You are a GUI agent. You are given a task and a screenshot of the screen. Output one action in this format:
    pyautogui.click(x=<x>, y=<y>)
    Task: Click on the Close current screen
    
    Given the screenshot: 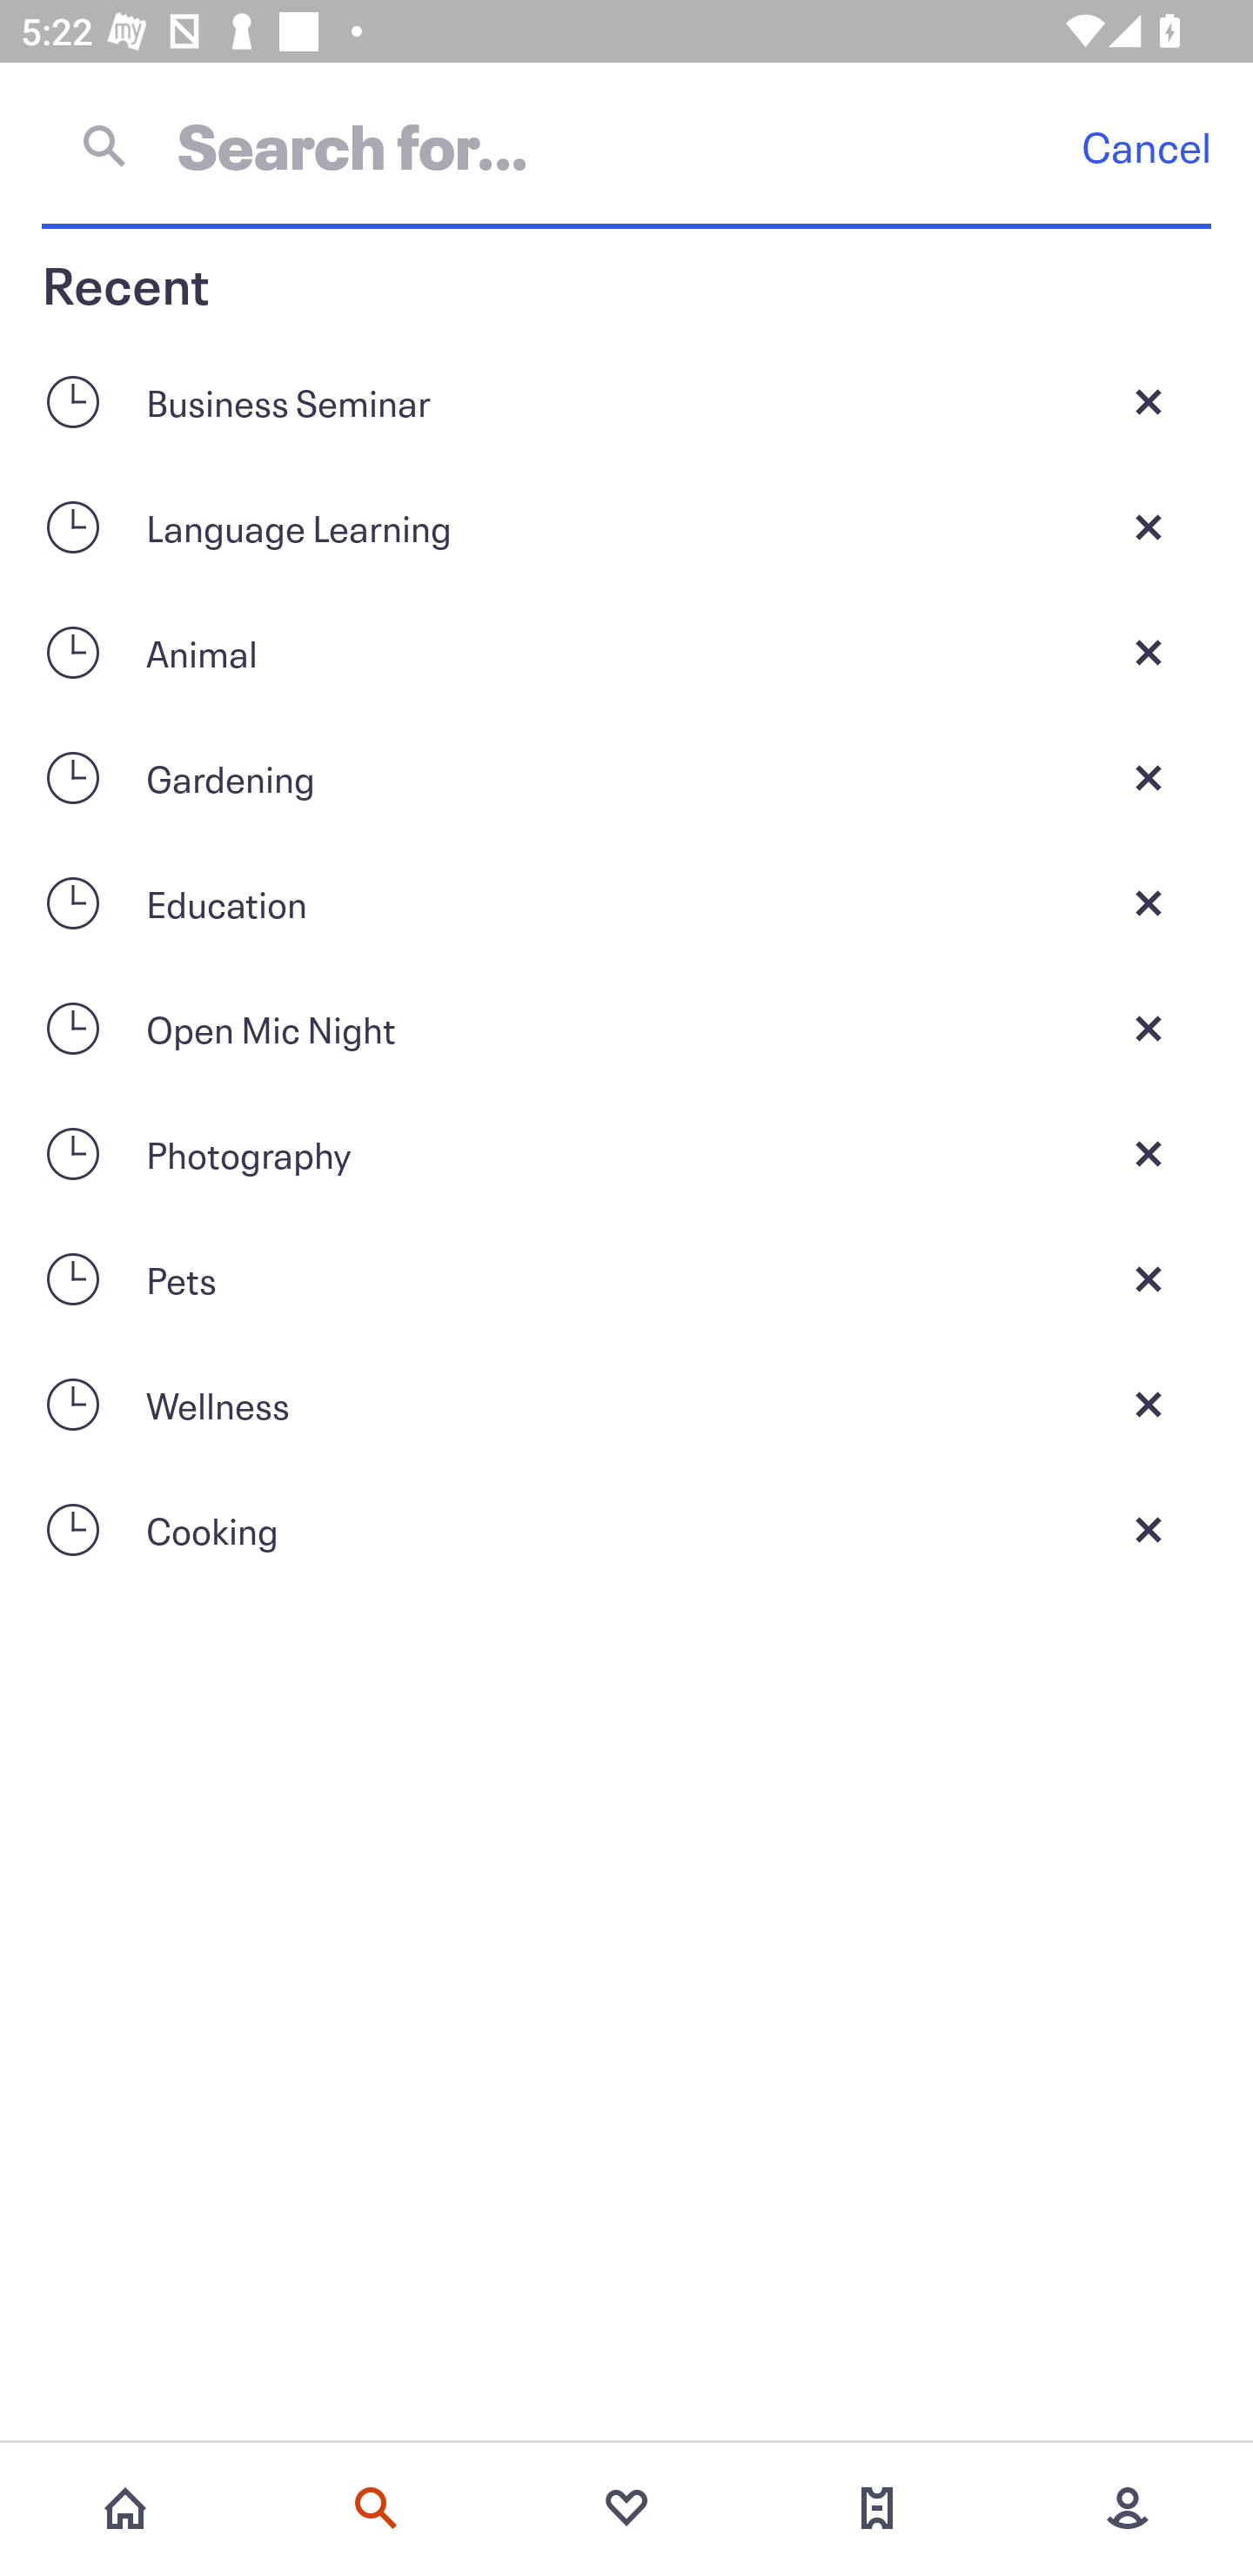 What is the action you would take?
    pyautogui.click(x=1149, y=902)
    